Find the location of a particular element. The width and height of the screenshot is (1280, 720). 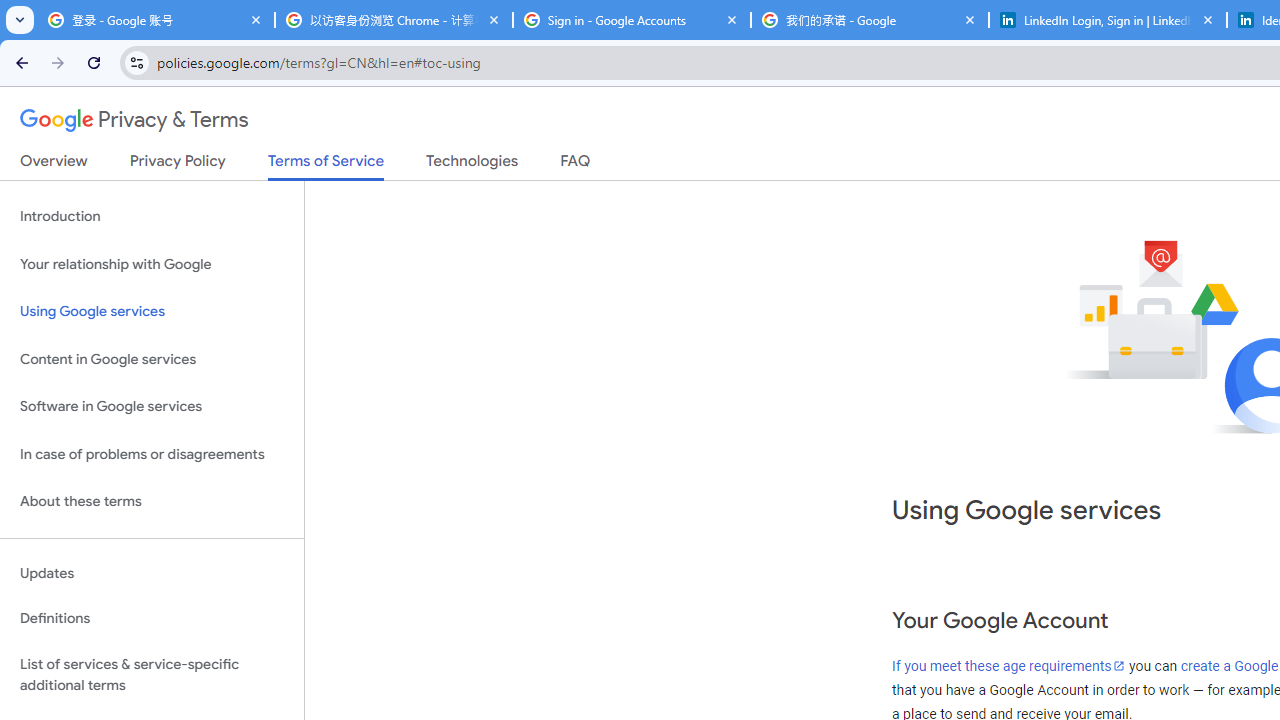

Technologies is located at coordinates (472, 165).